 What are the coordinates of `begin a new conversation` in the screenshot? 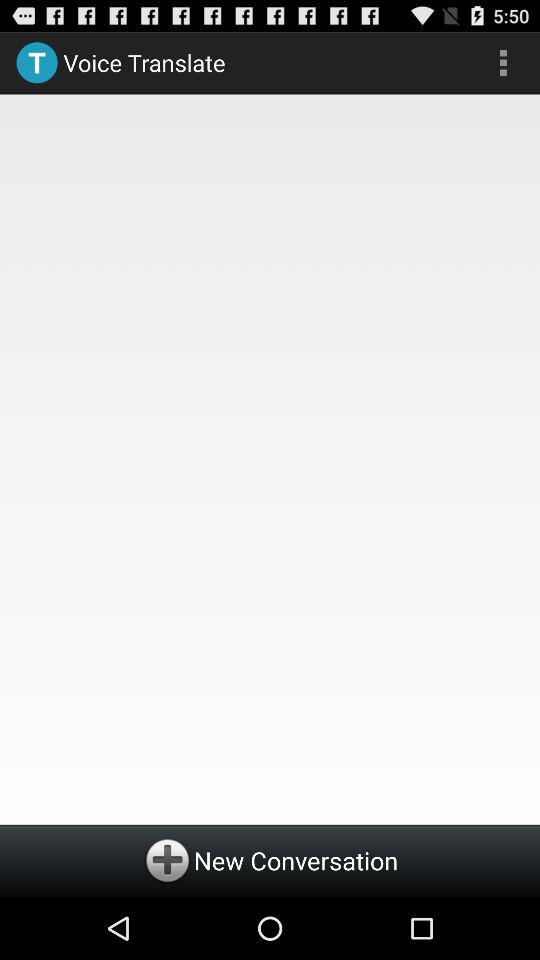 It's located at (270, 860).